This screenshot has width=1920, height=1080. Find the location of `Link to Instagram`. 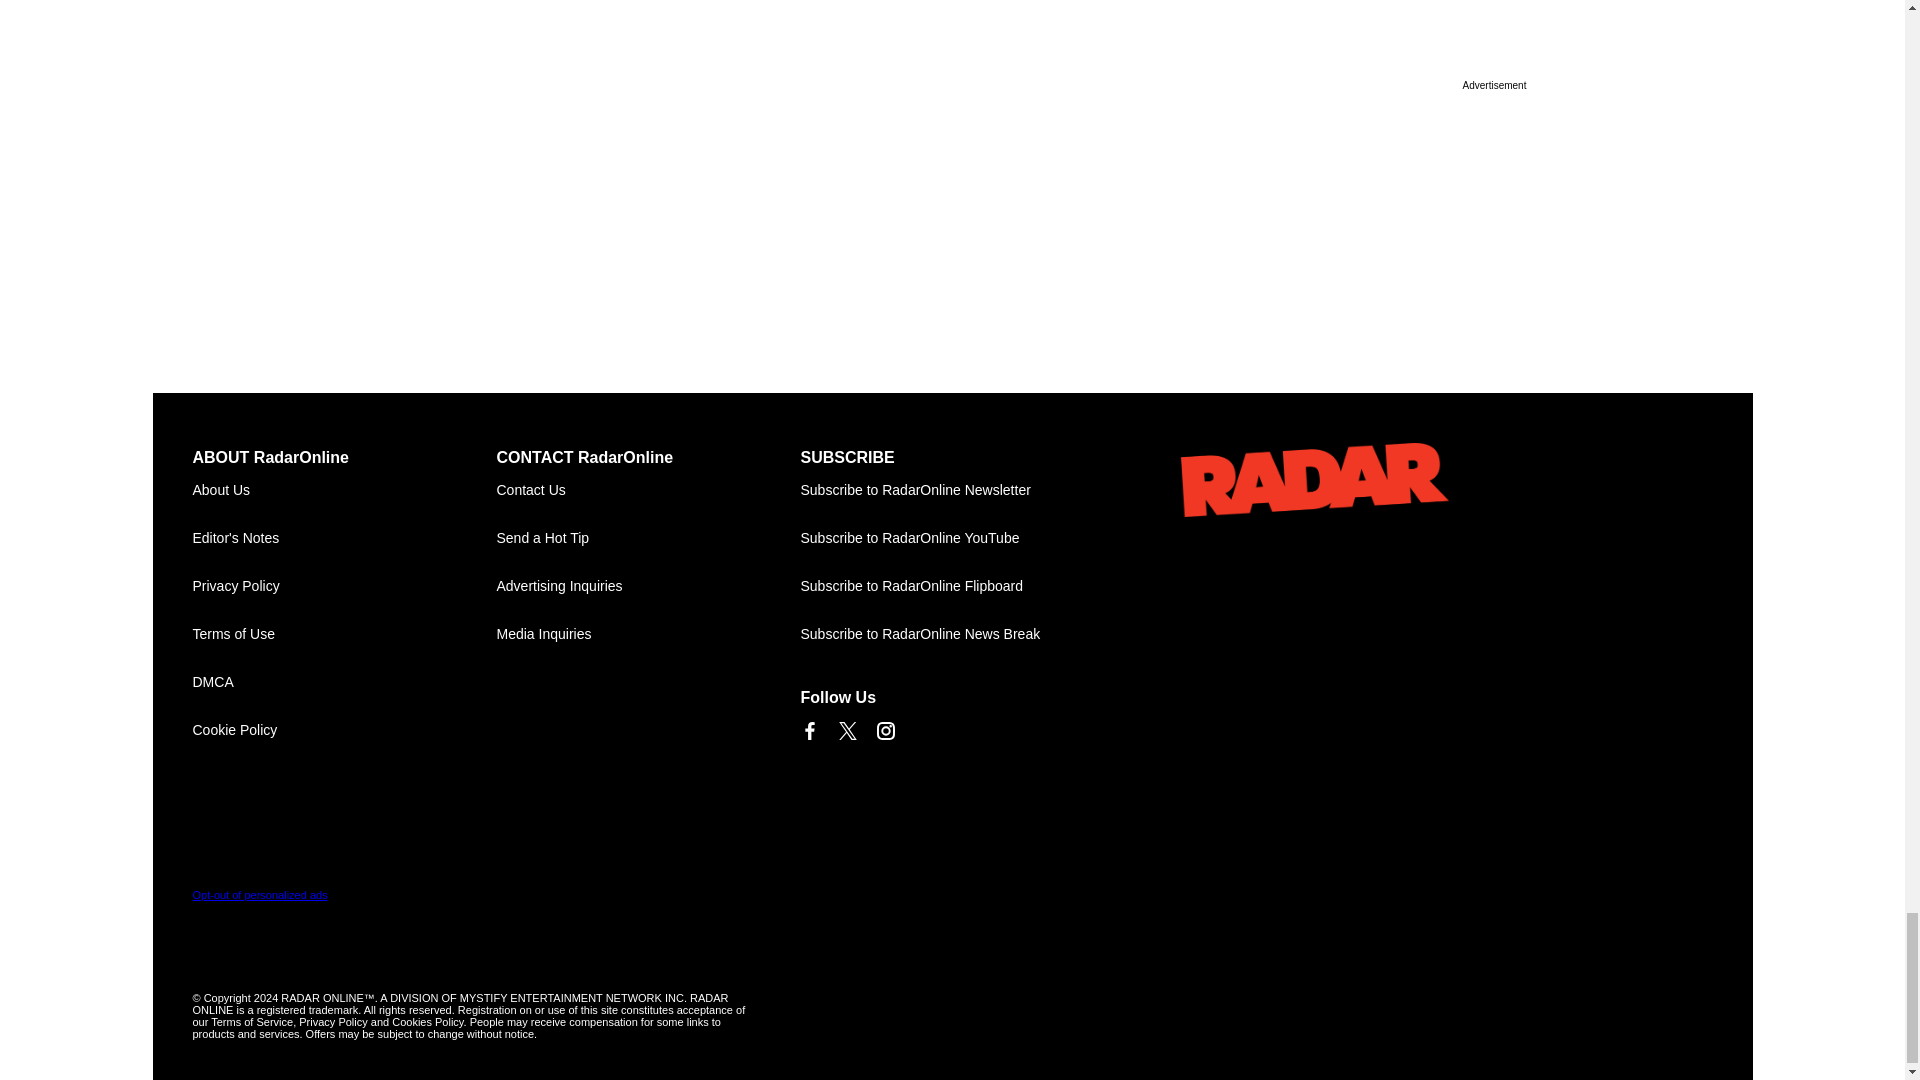

Link to Instagram is located at coordinates (884, 730).